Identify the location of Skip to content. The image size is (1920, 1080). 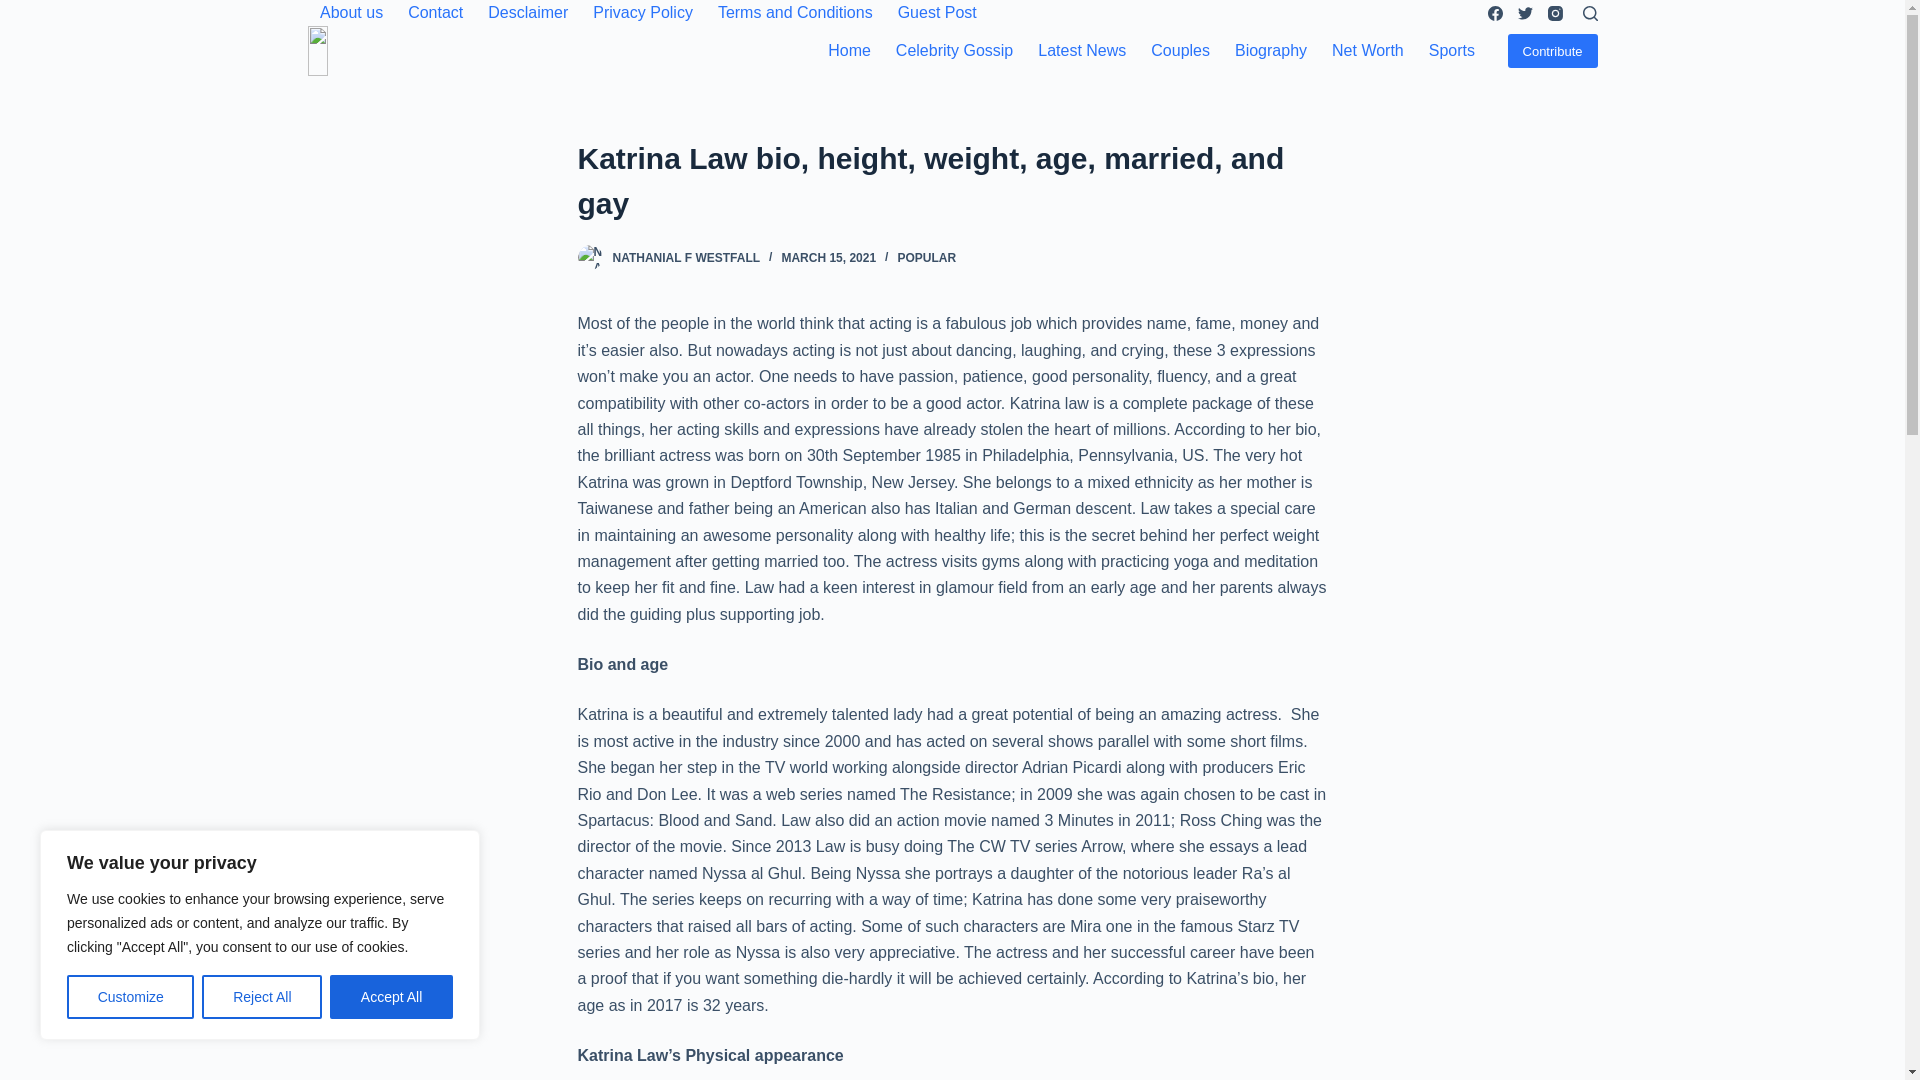
(20, 10).